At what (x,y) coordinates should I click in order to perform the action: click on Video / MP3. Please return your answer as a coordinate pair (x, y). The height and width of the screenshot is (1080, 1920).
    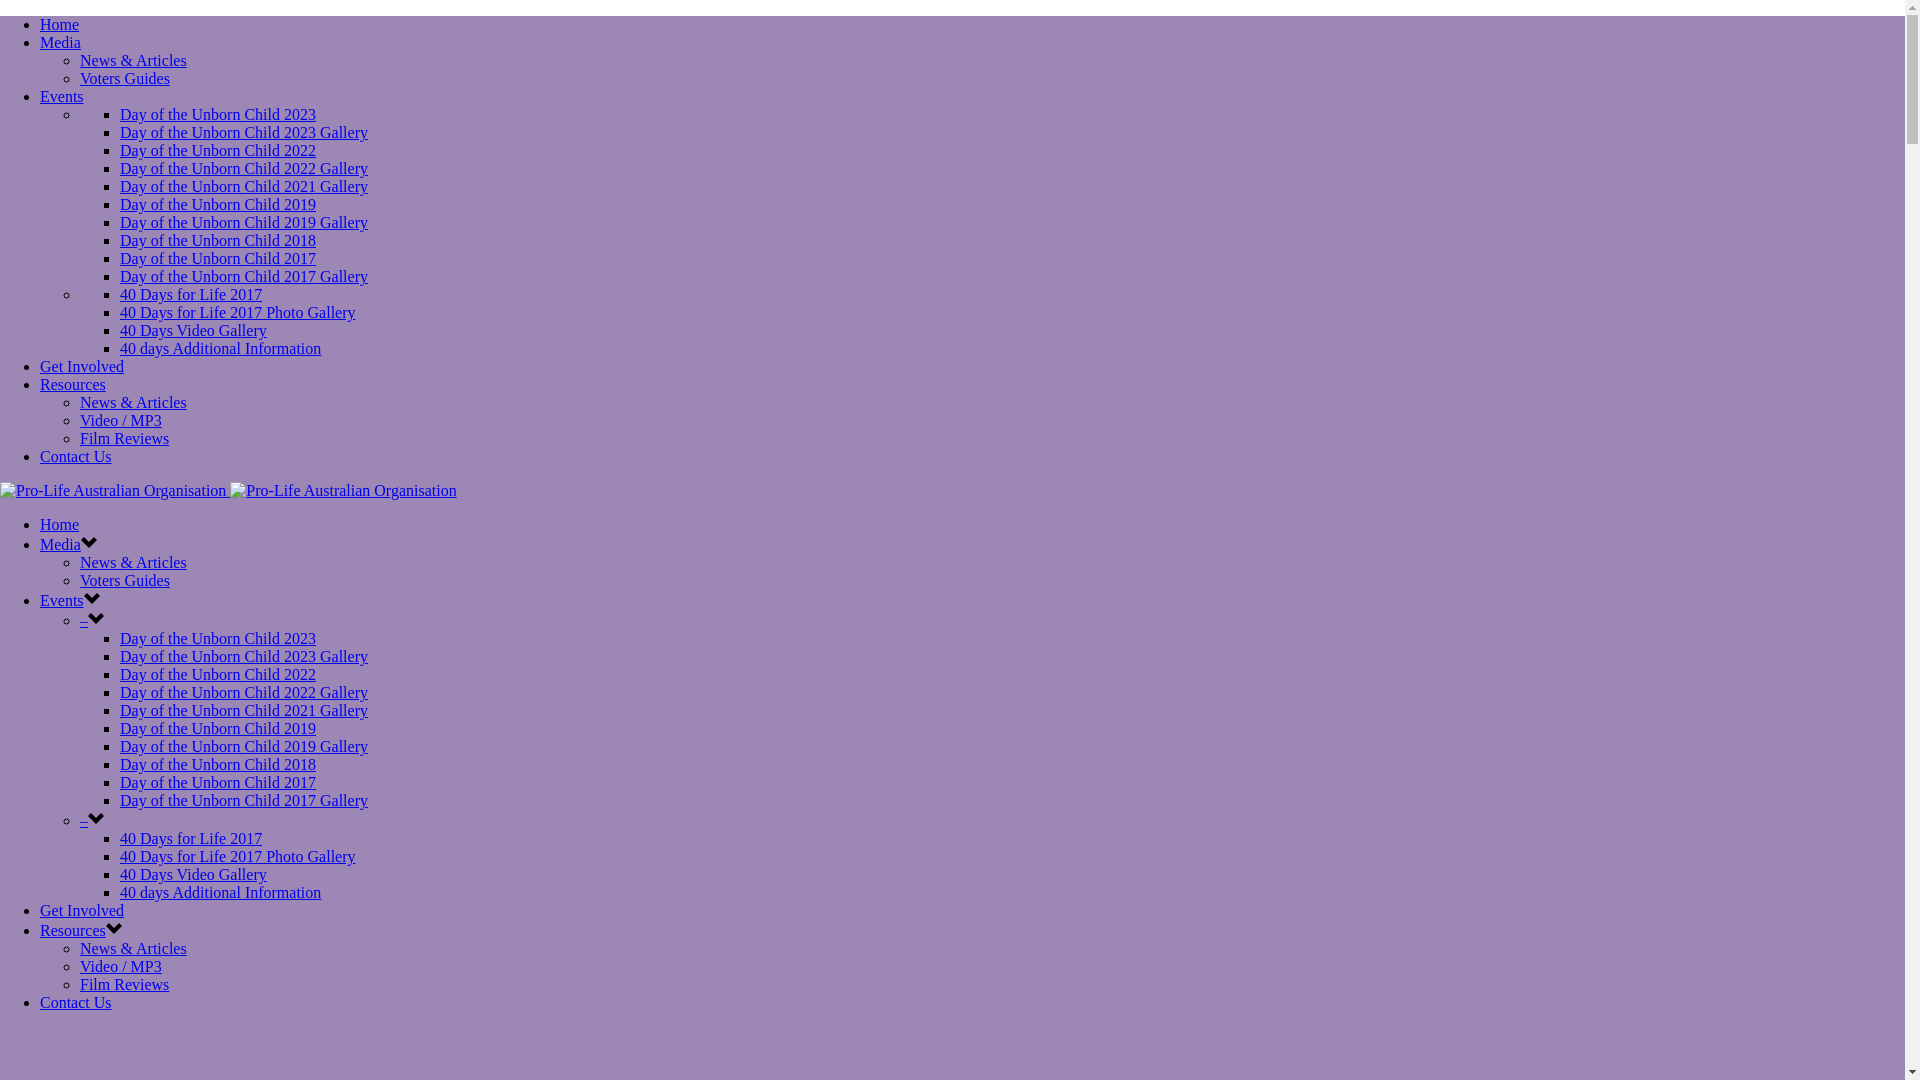
    Looking at the image, I should click on (121, 420).